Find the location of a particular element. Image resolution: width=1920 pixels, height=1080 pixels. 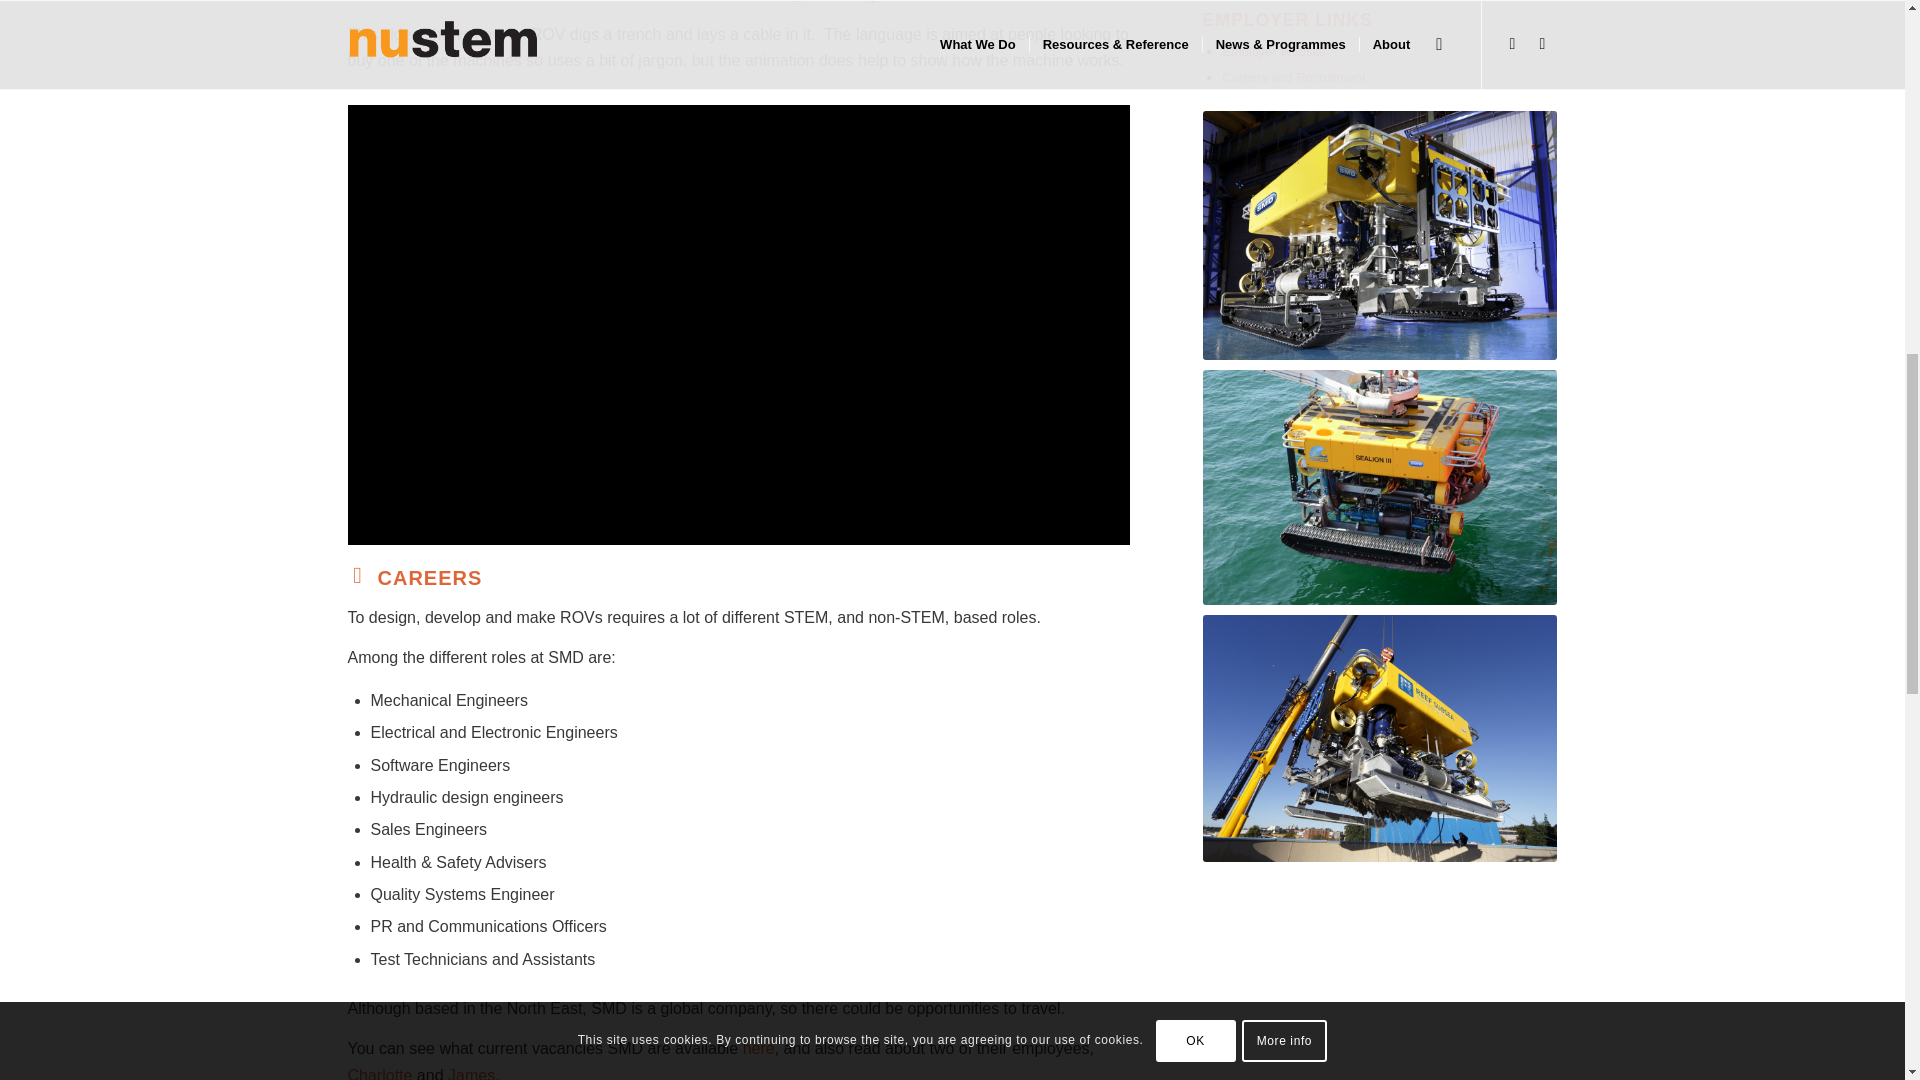

SMD ROV is located at coordinates (1380, 487).